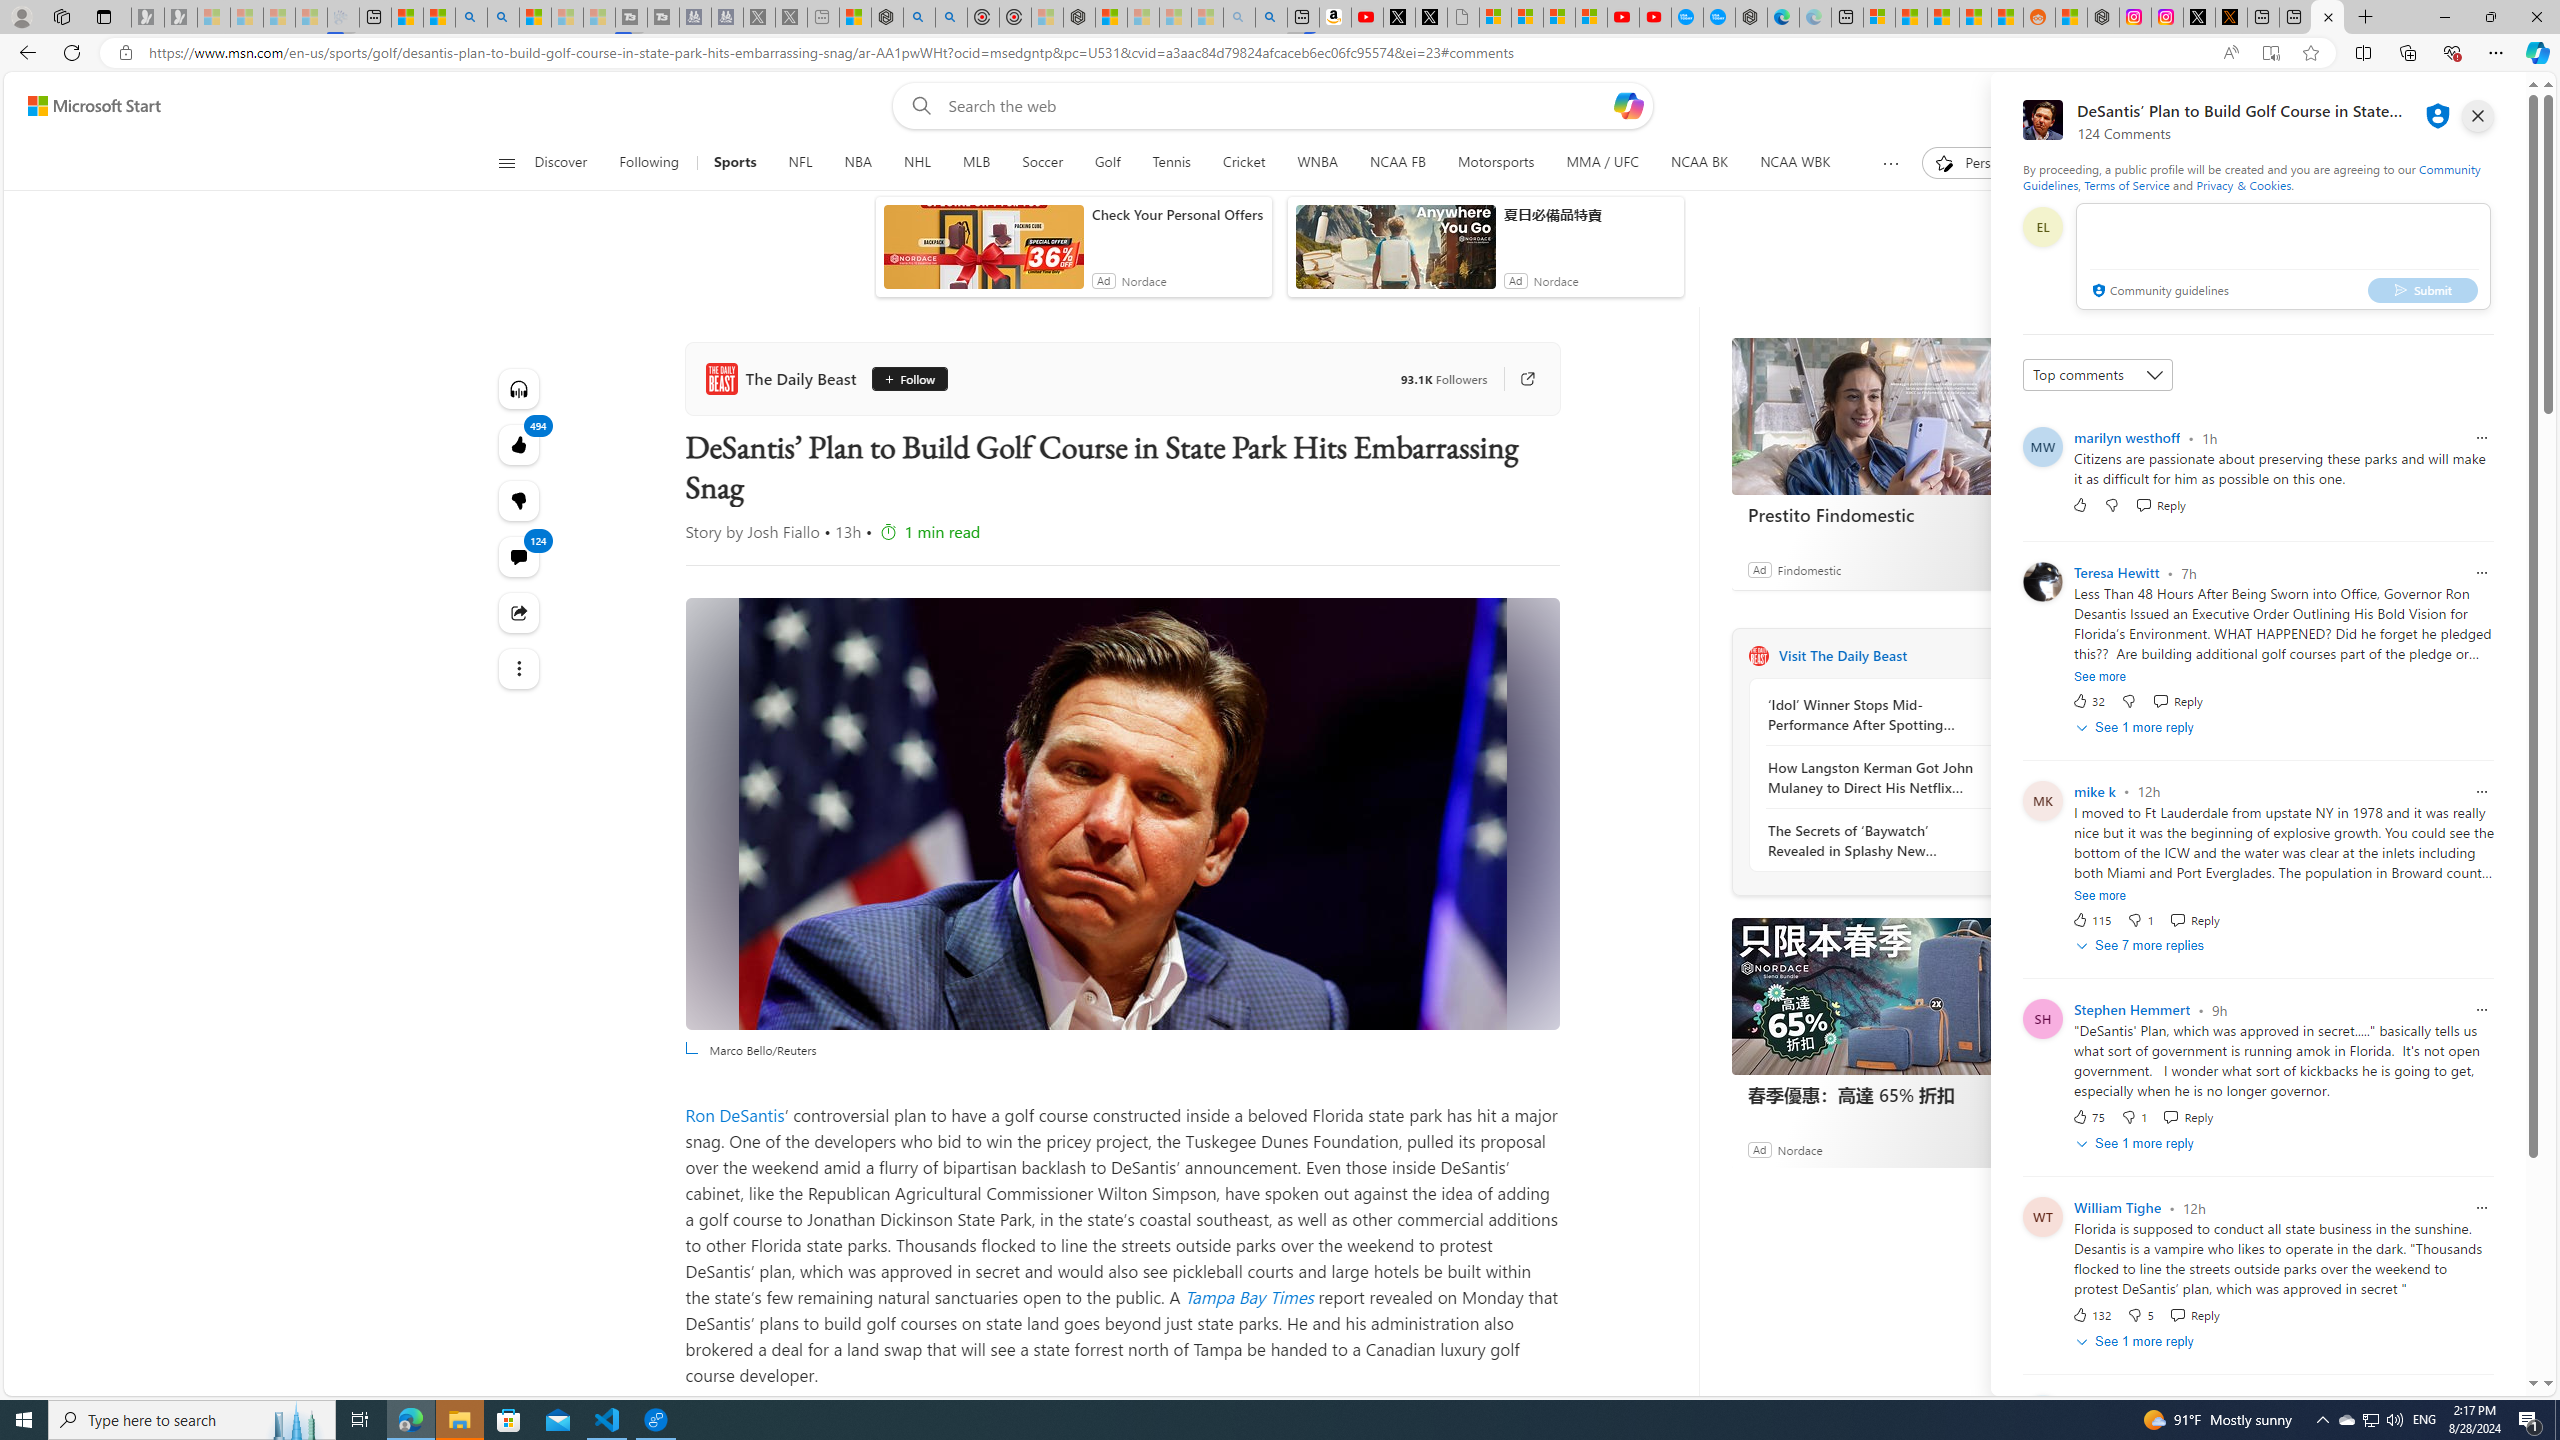  I want to click on Motorsports, so click(1496, 163).